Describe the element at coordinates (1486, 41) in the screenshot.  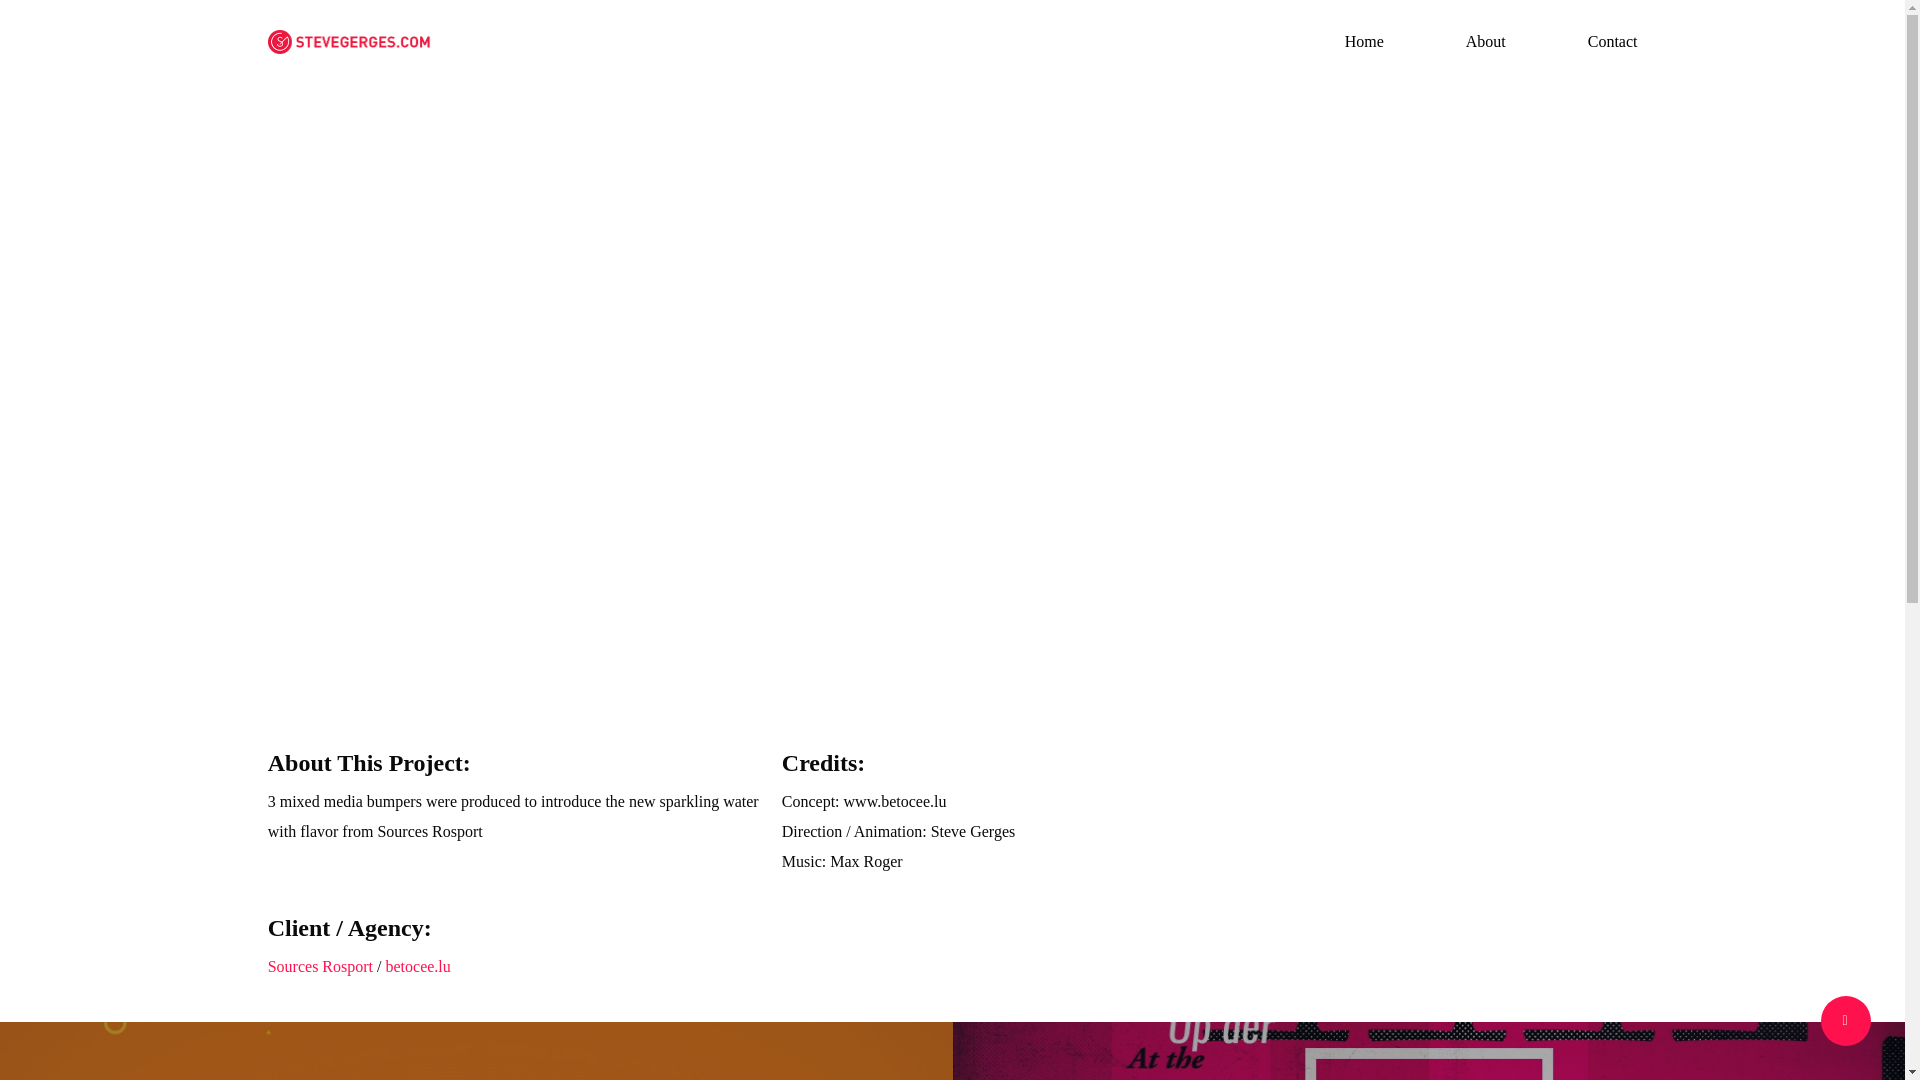
I see `About` at that location.